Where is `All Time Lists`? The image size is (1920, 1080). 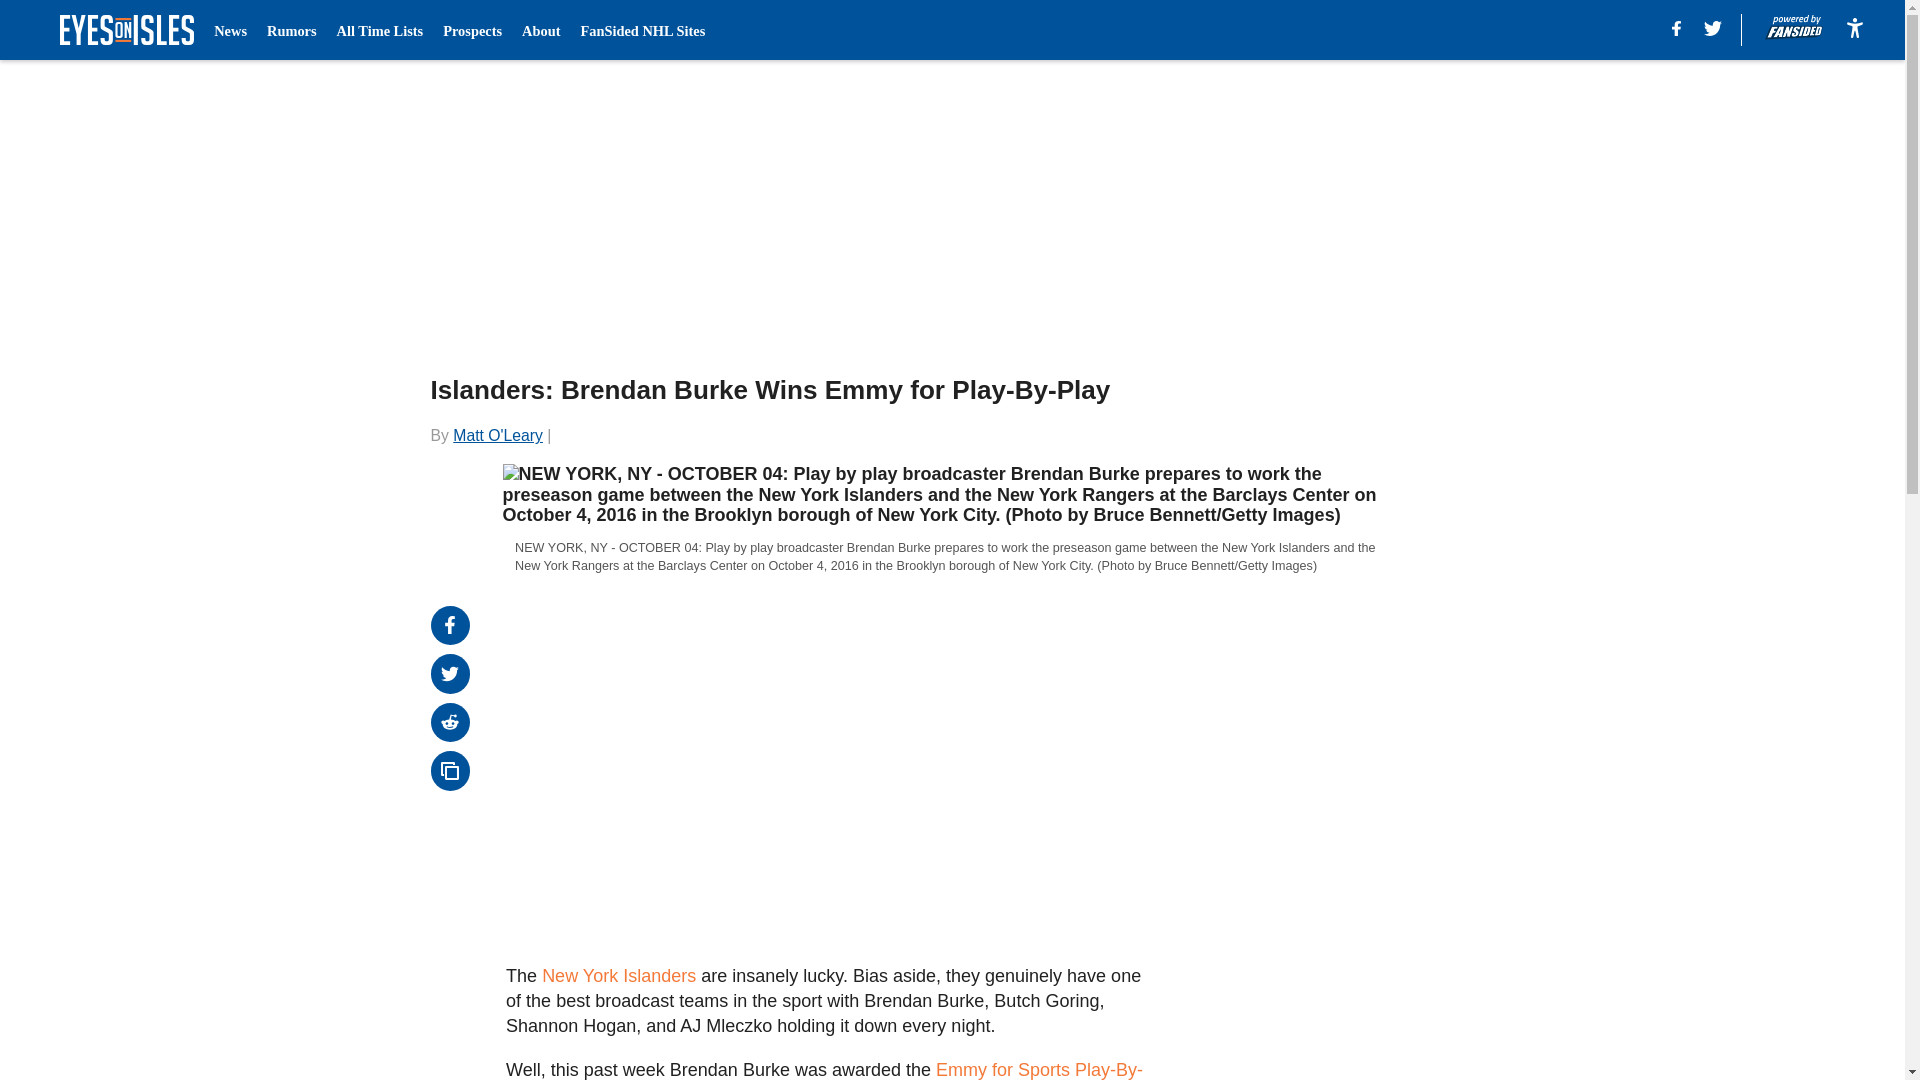
All Time Lists is located at coordinates (380, 30).